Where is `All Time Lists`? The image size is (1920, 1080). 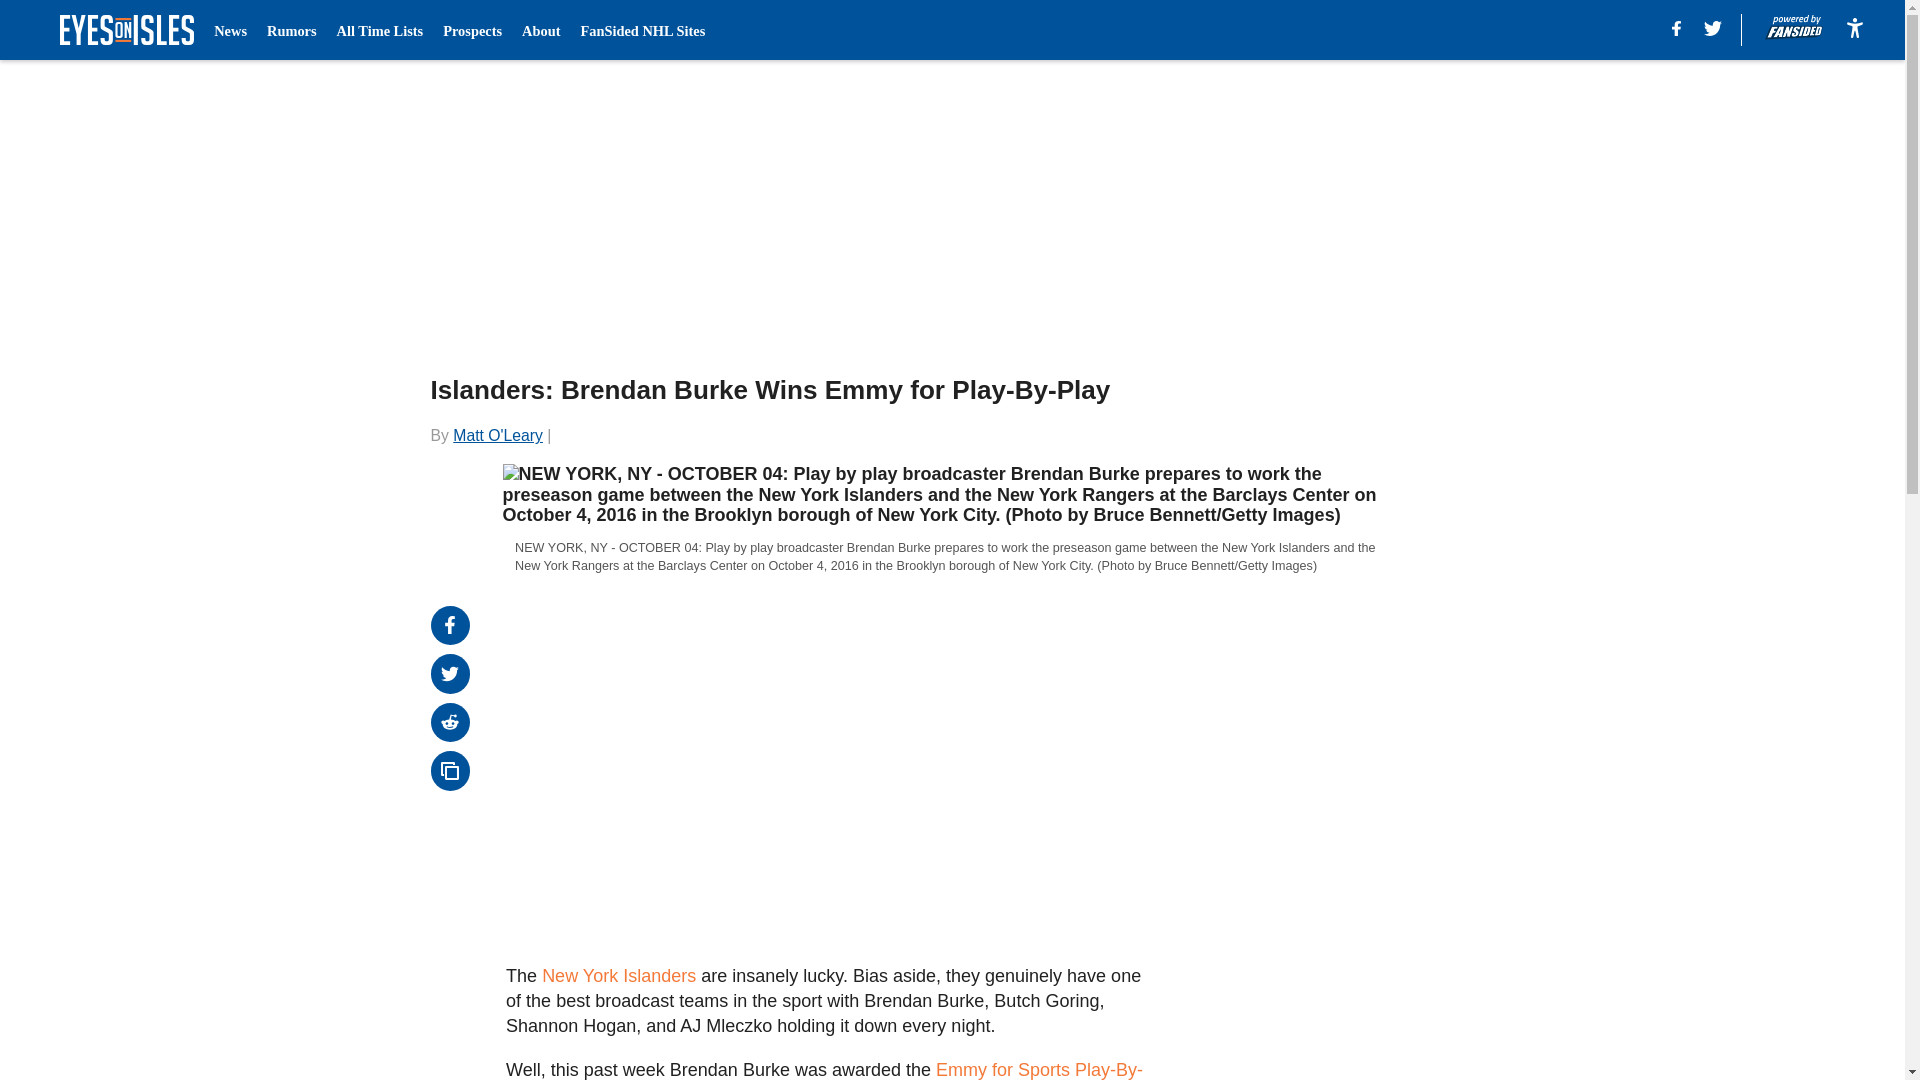
All Time Lists is located at coordinates (380, 30).